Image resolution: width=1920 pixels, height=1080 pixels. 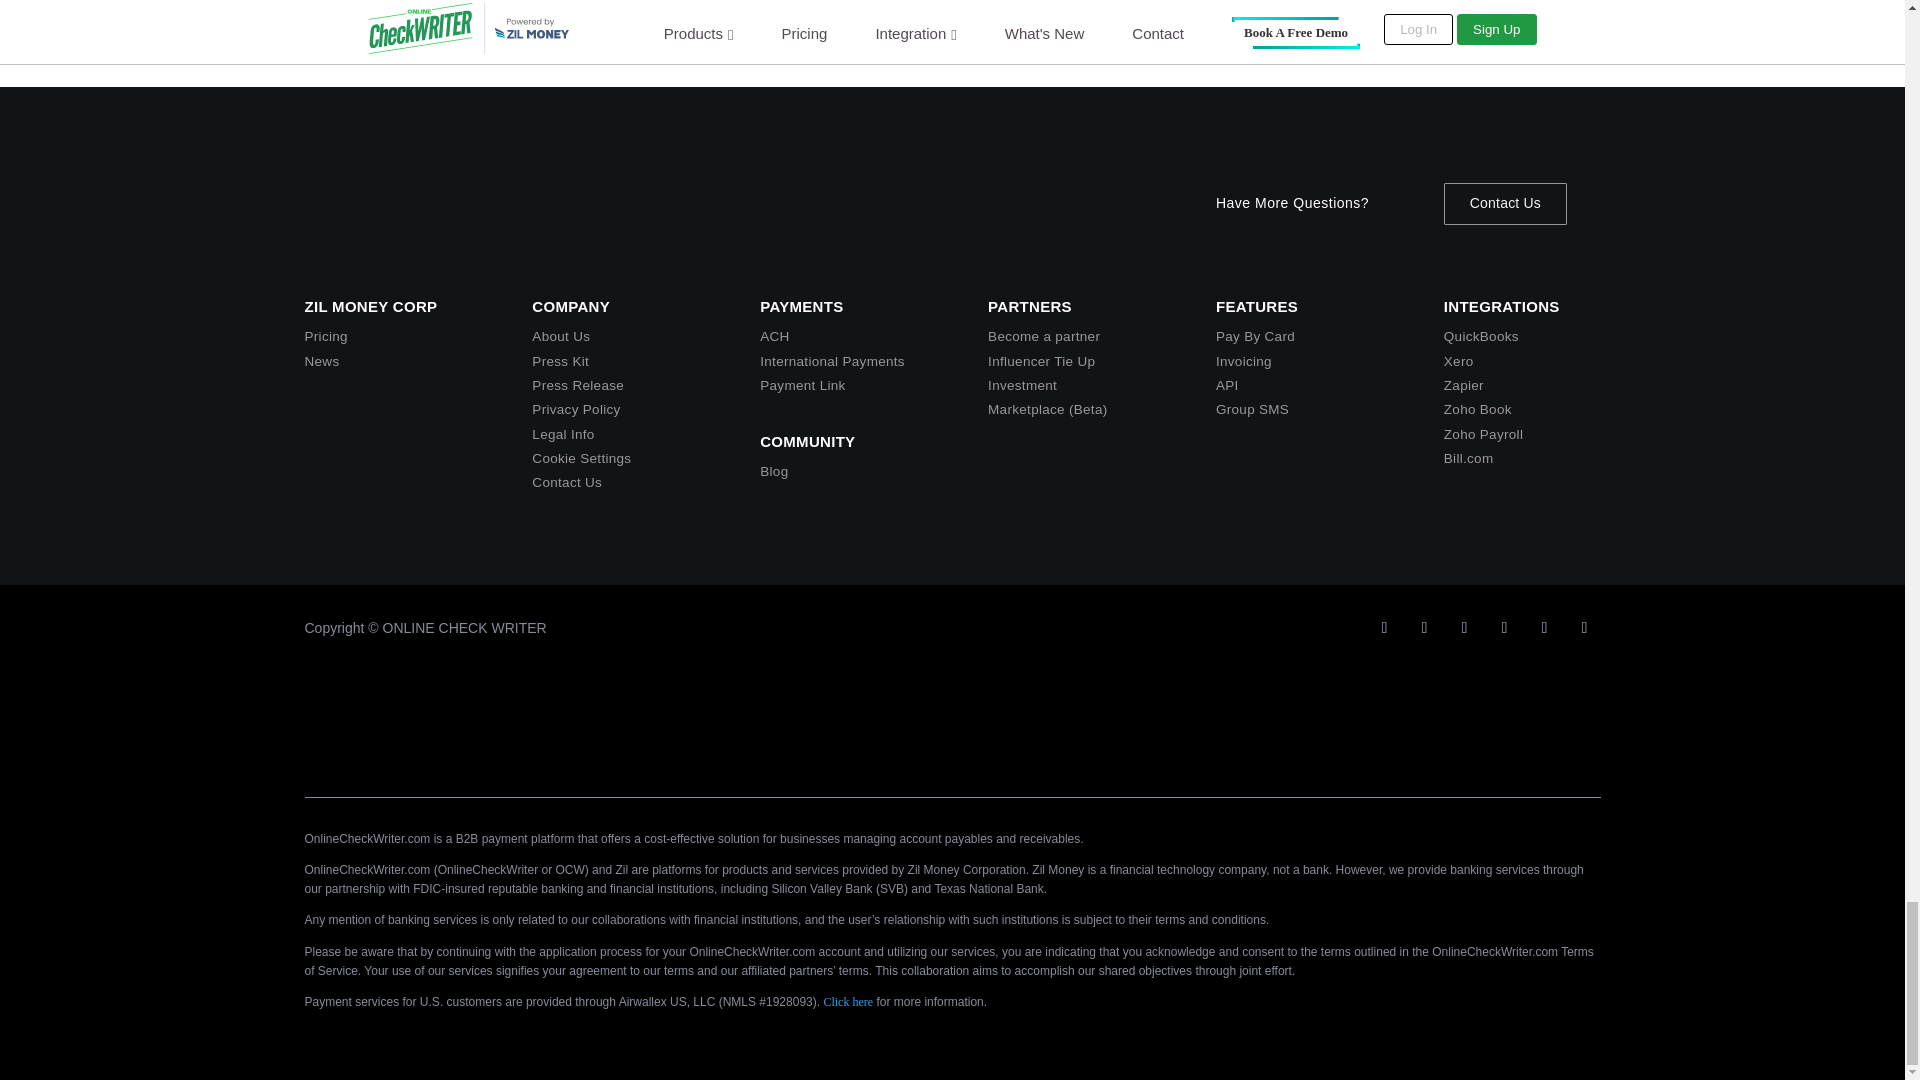 What do you see at coordinates (1383, 628) in the screenshot?
I see `Follow on X` at bounding box center [1383, 628].